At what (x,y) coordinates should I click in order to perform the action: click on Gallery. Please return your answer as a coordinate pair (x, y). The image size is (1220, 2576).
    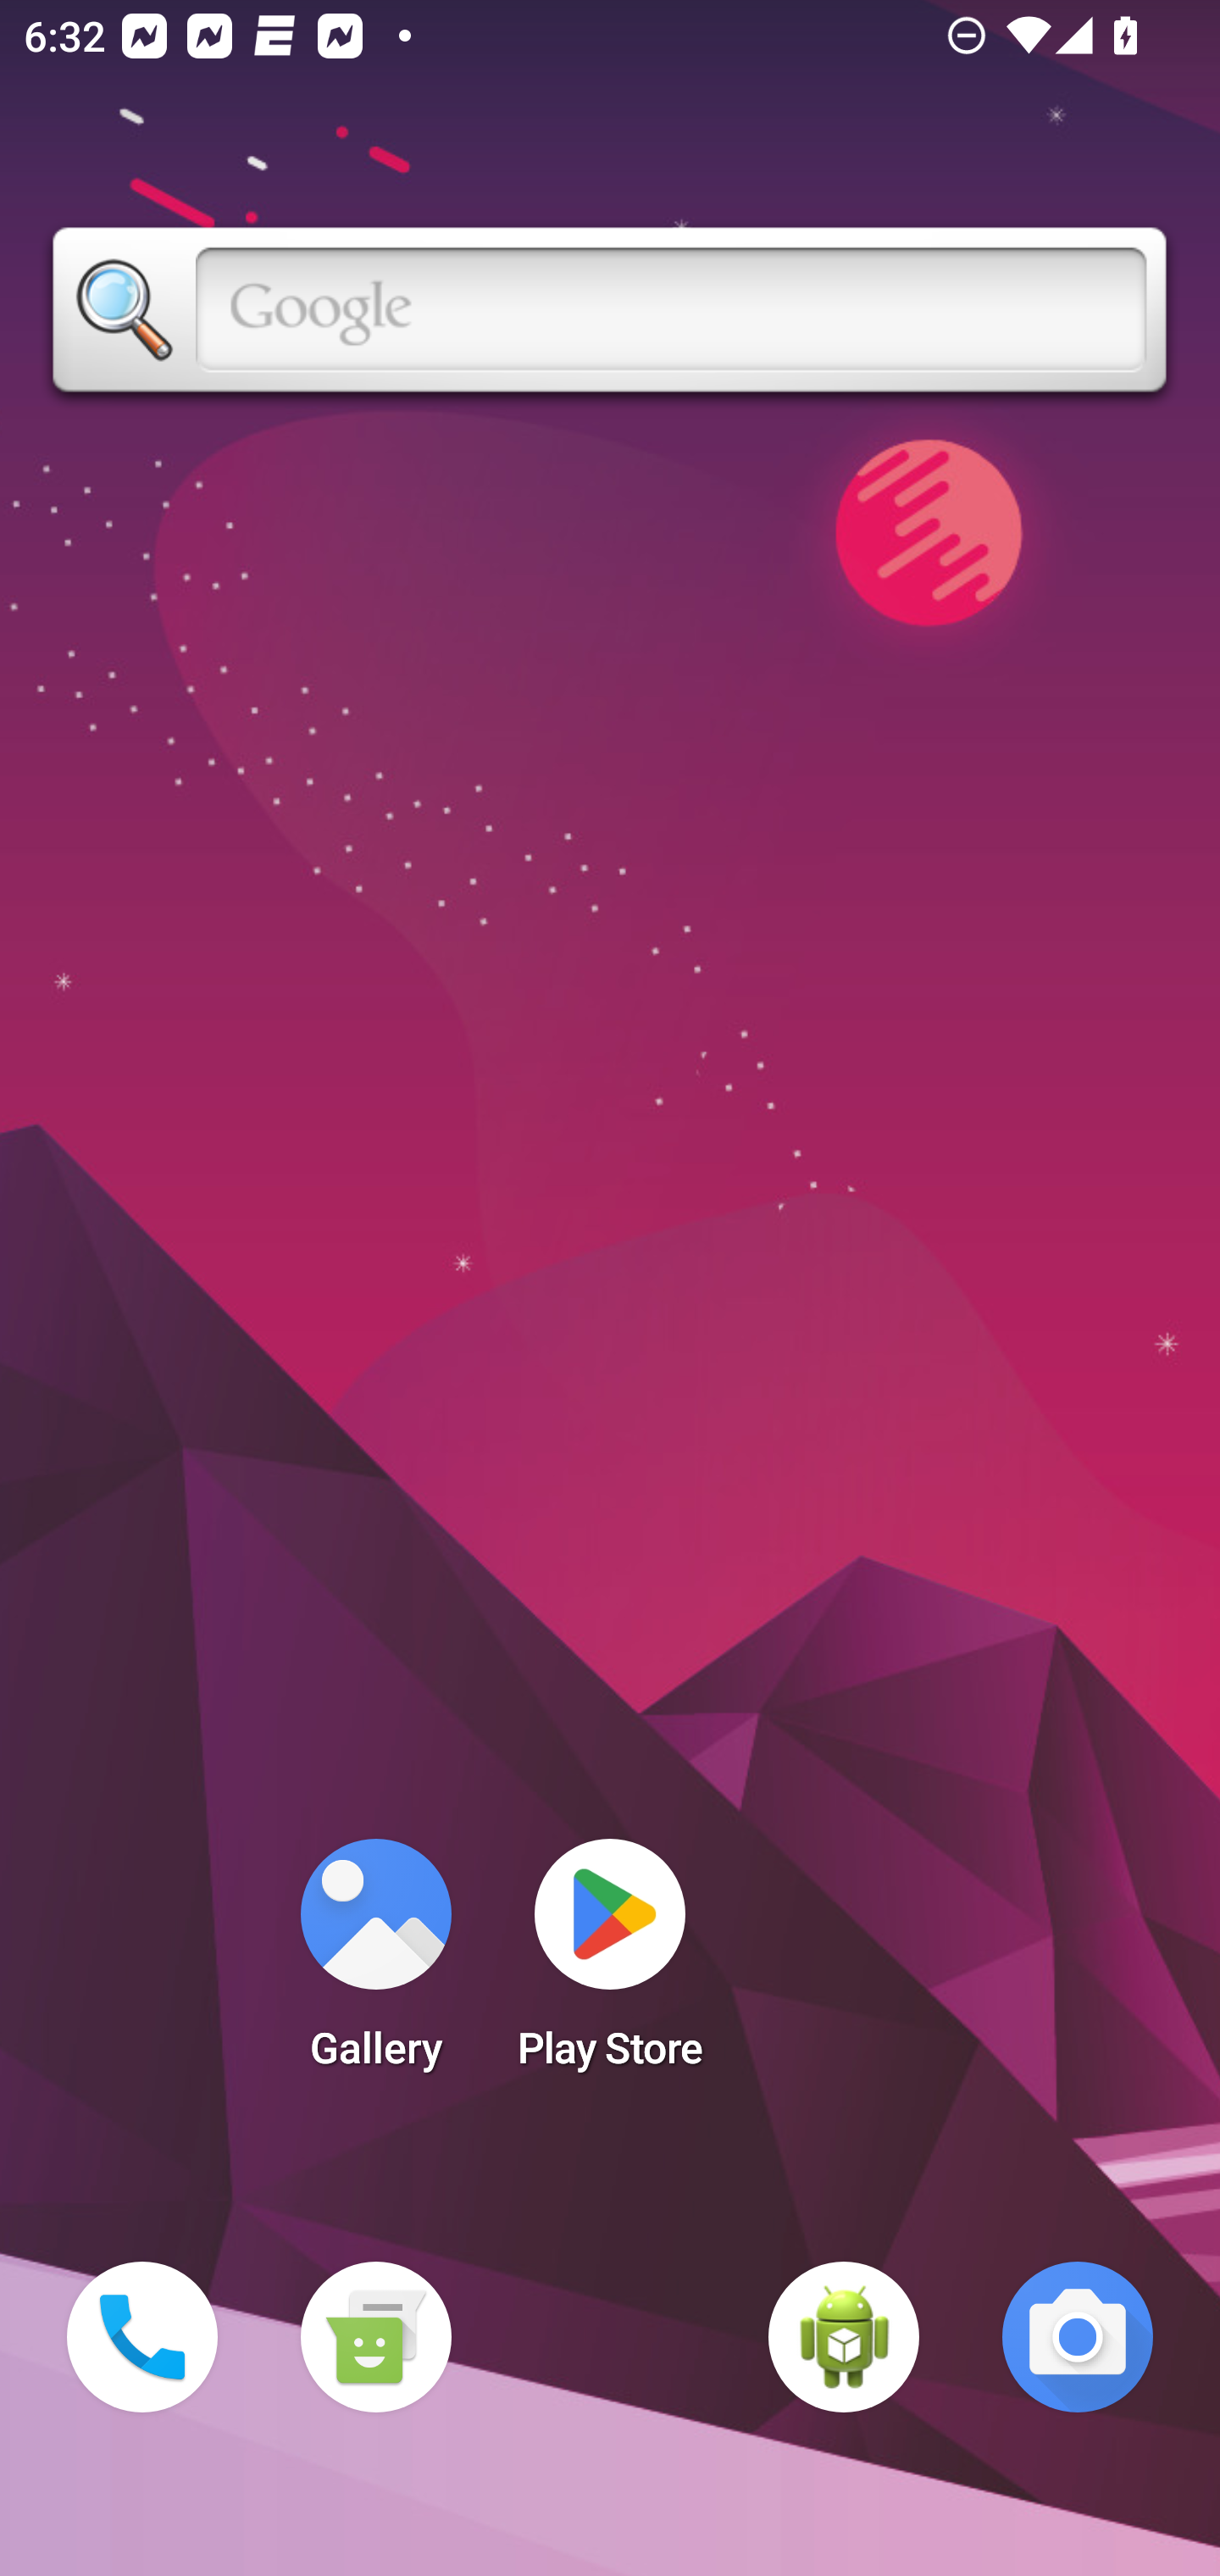
    Looking at the image, I should click on (375, 1964).